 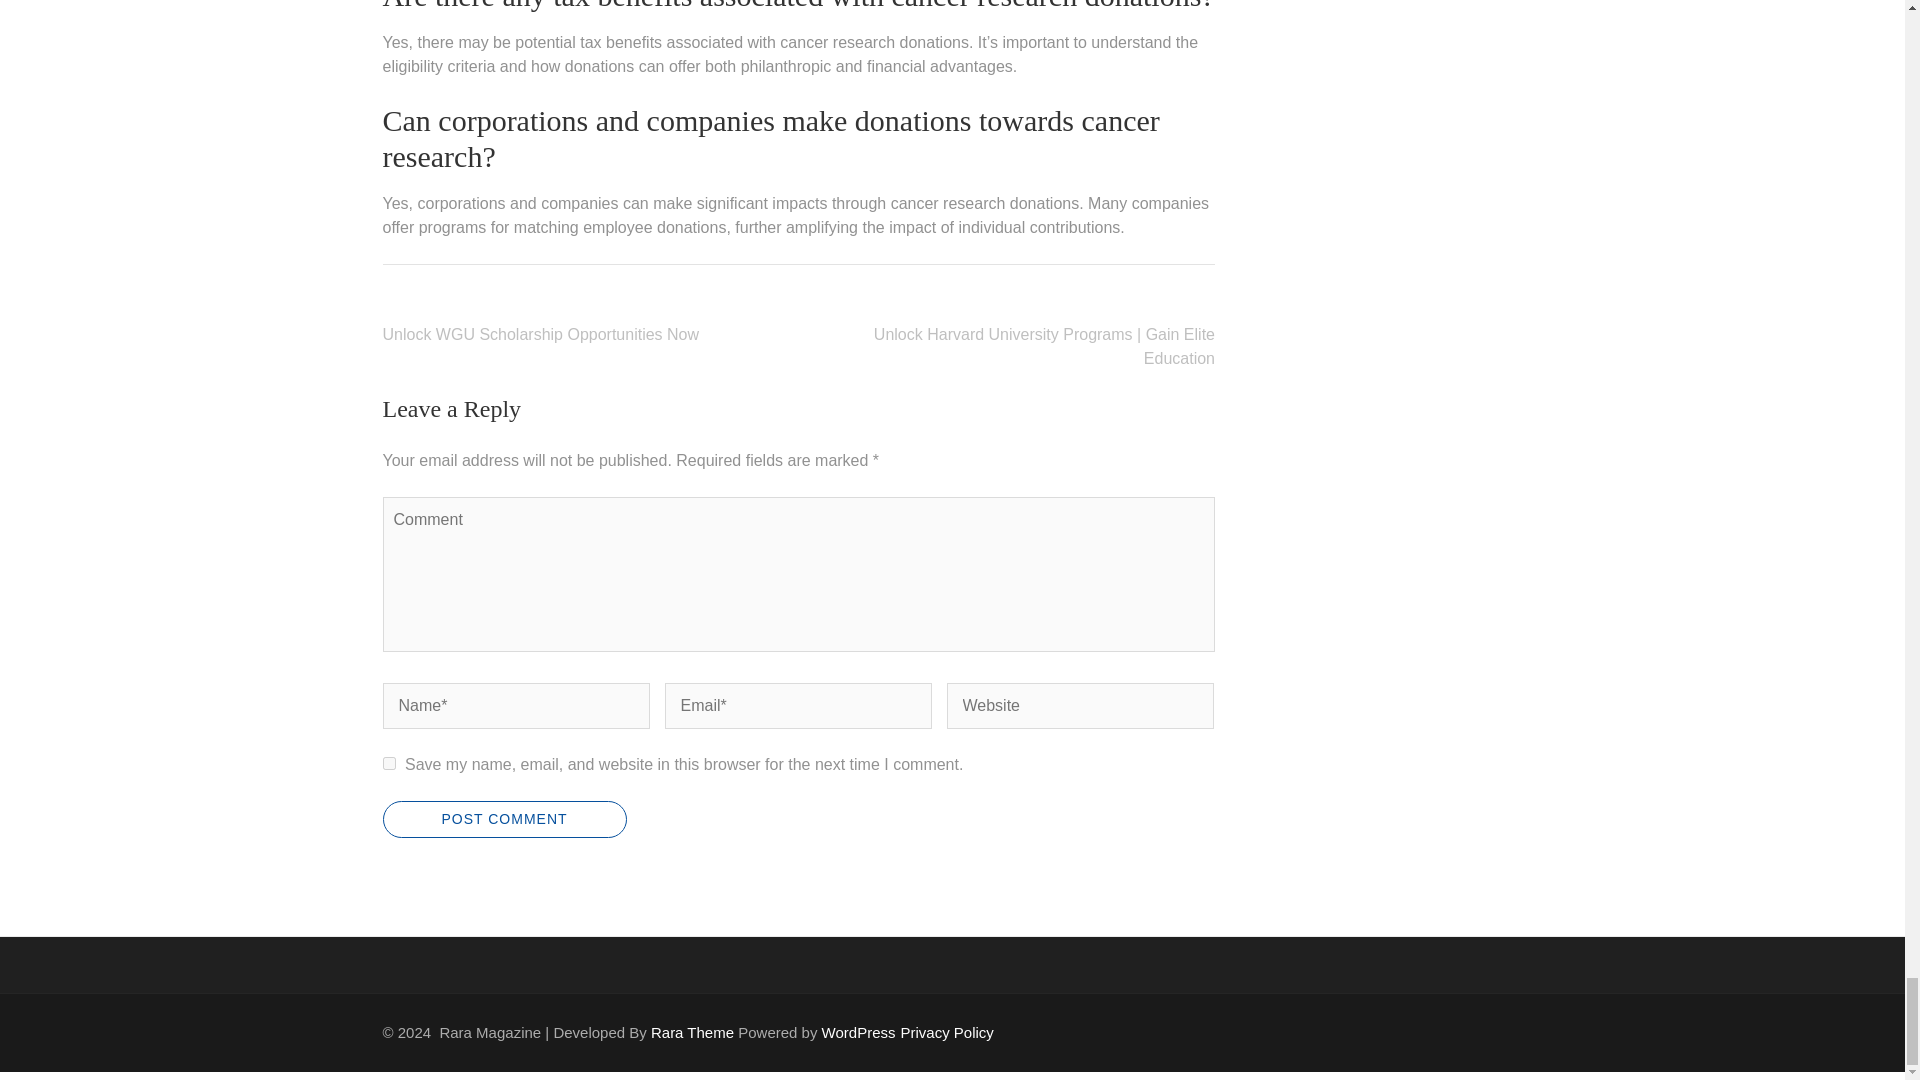 What do you see at coordinates (388, 764) in the screenshot?
I see `yes` at bounding box center [388, 764].